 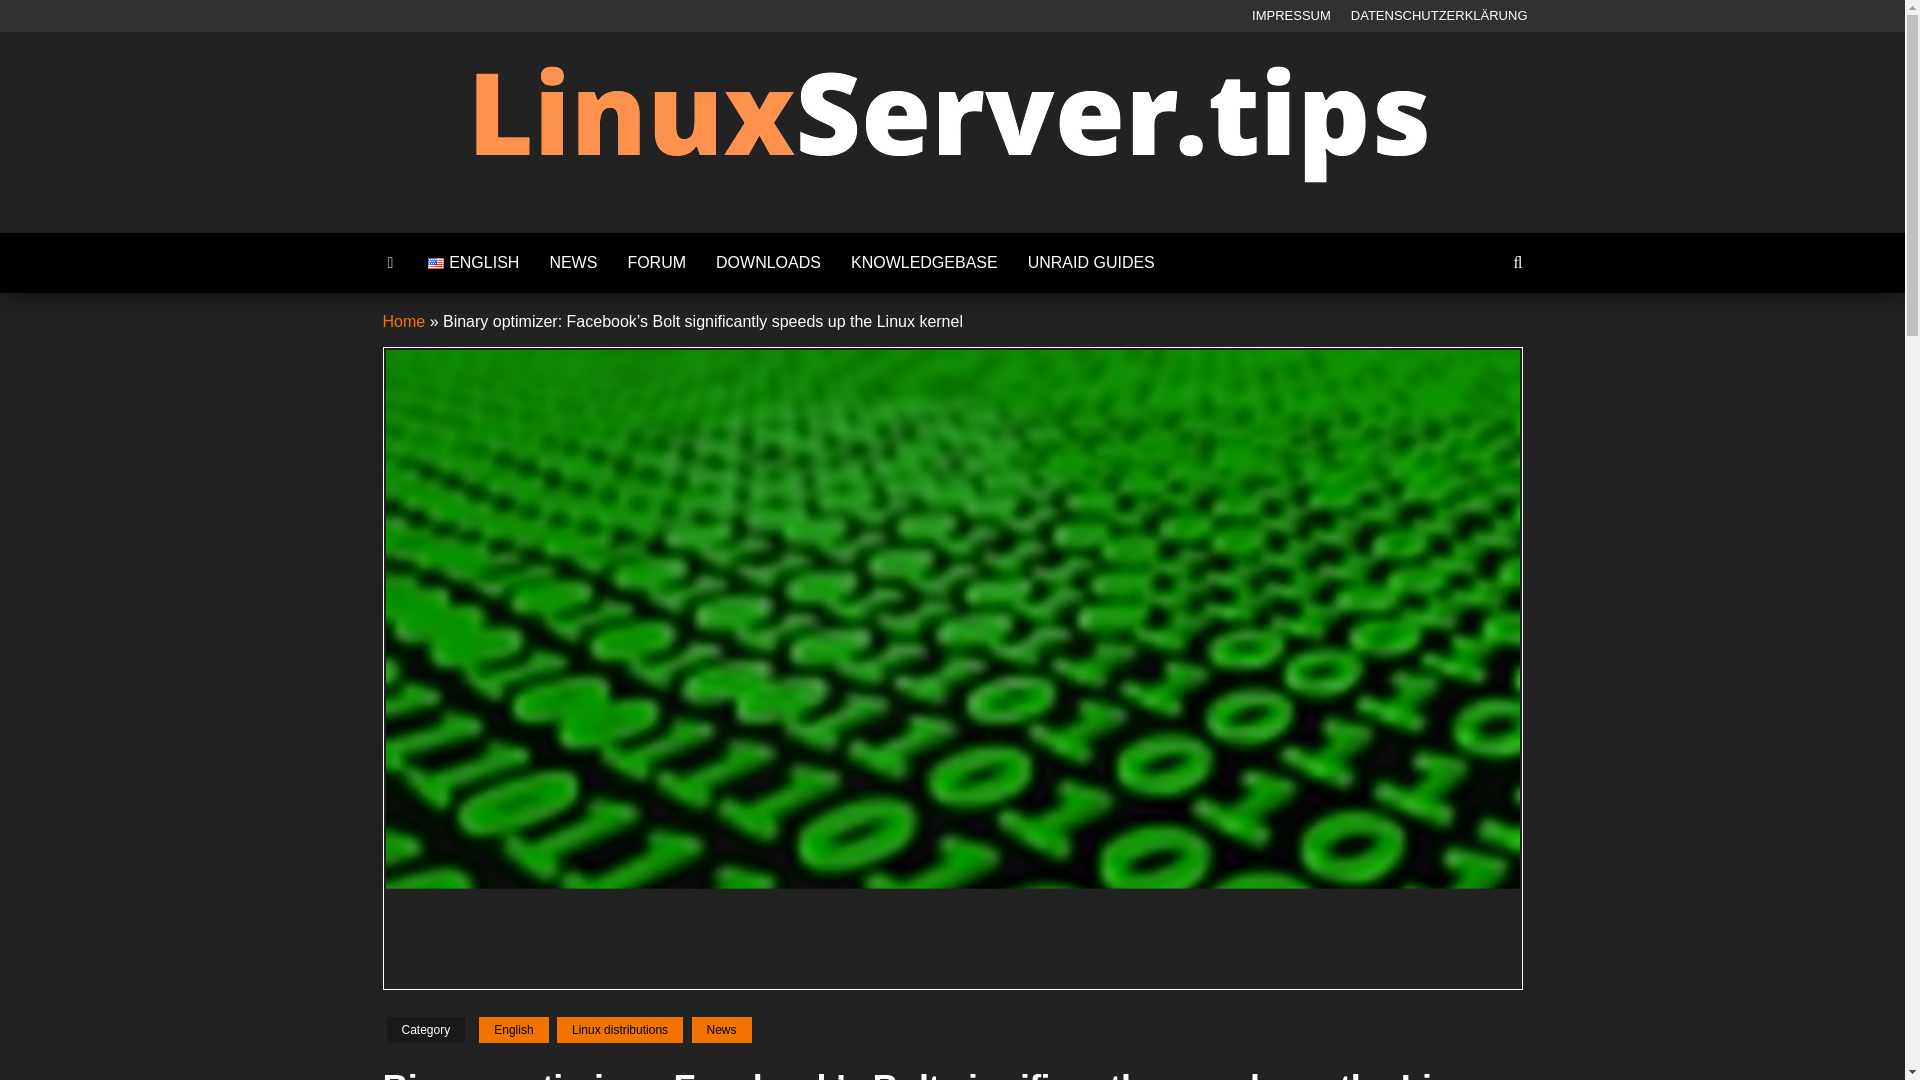 What do you see at coordinates (1012, 222) in the screenshot?
I see `LinuxServer` at bounding box center [1012, 222].